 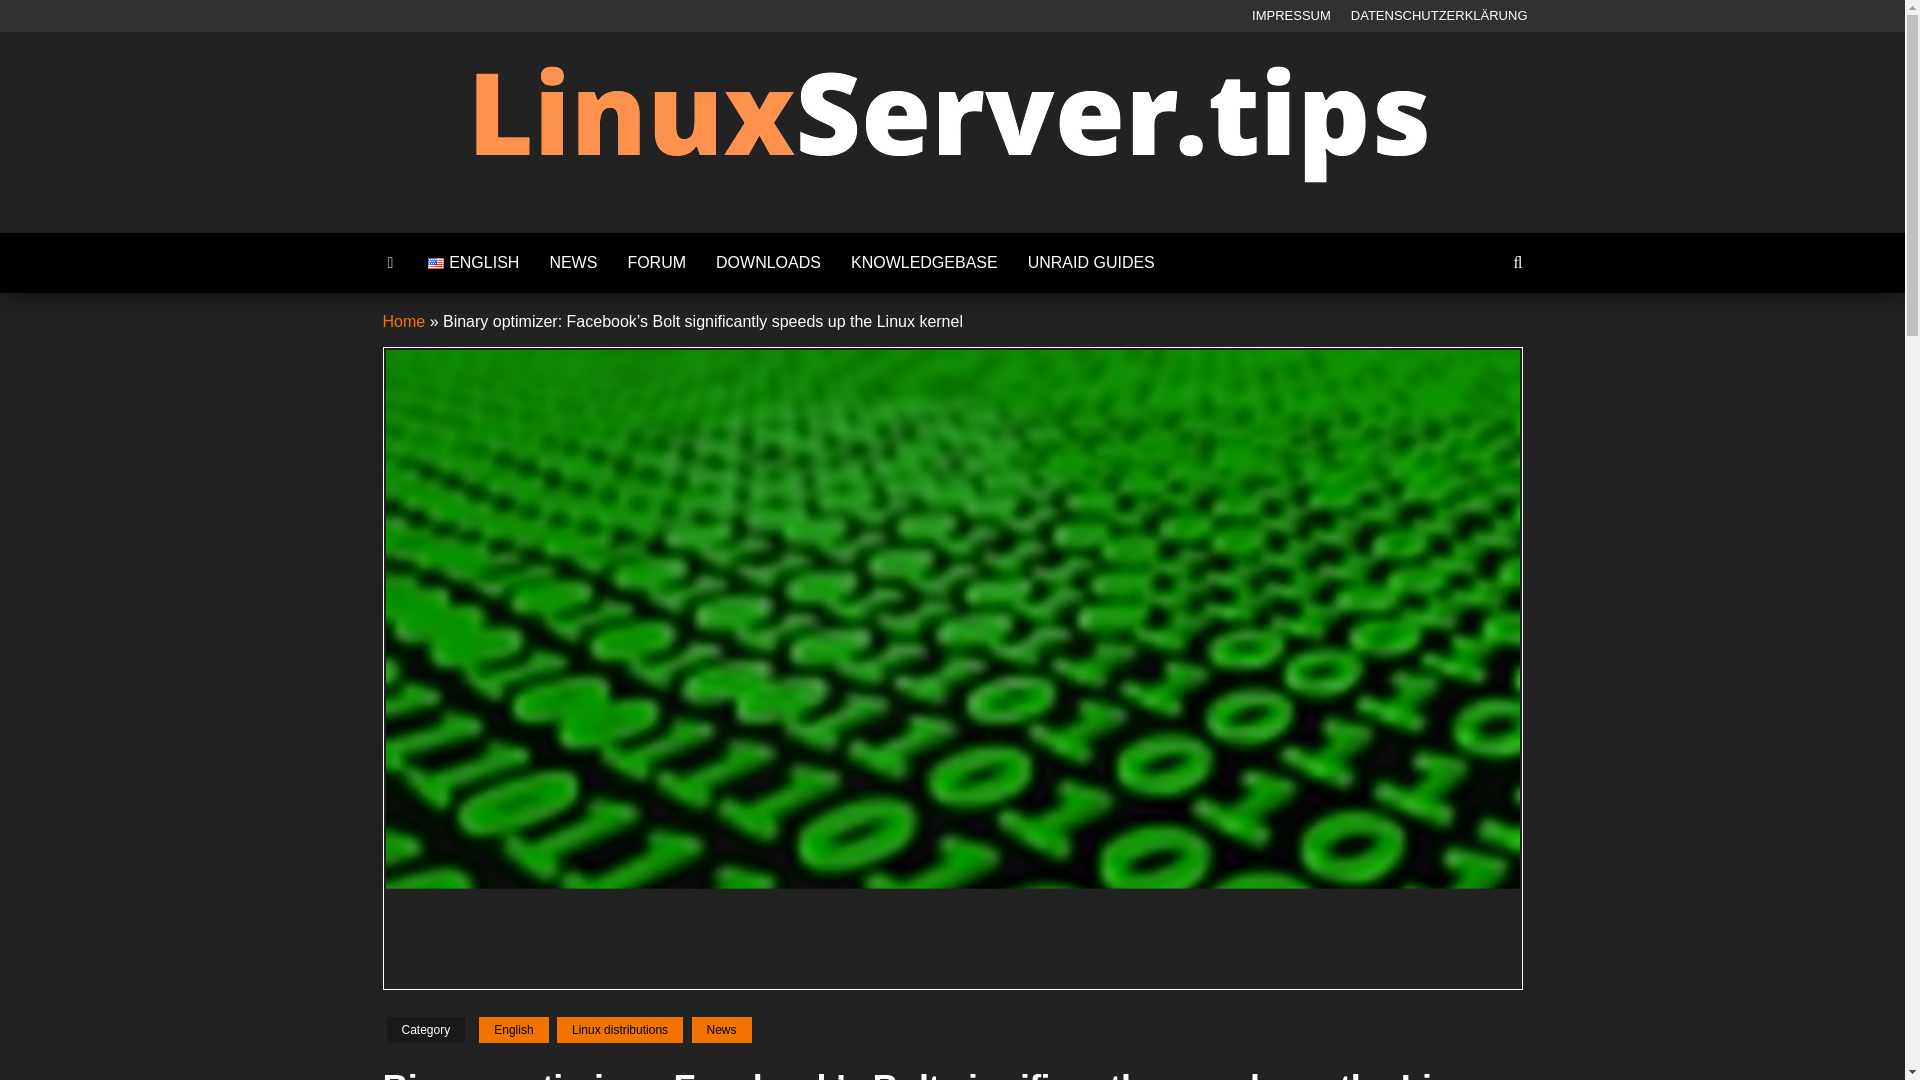 What do you see at coordinates (1012, 222) in the screenshot?
I see `LinuxServer` at bounding box center [1012, 222].